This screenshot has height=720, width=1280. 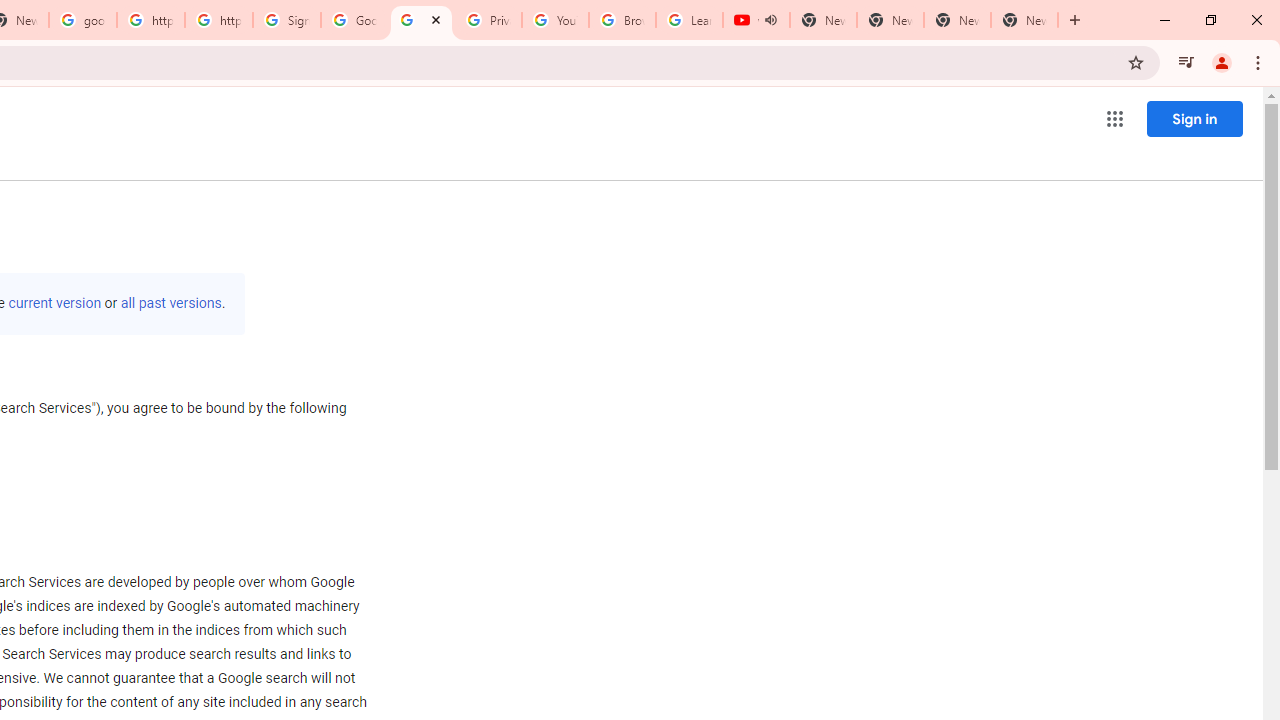 What do you see at coordinates (150, 20) in the screenshot?
I see `https://scholar.google.com/` at bounding box center [150, 20].